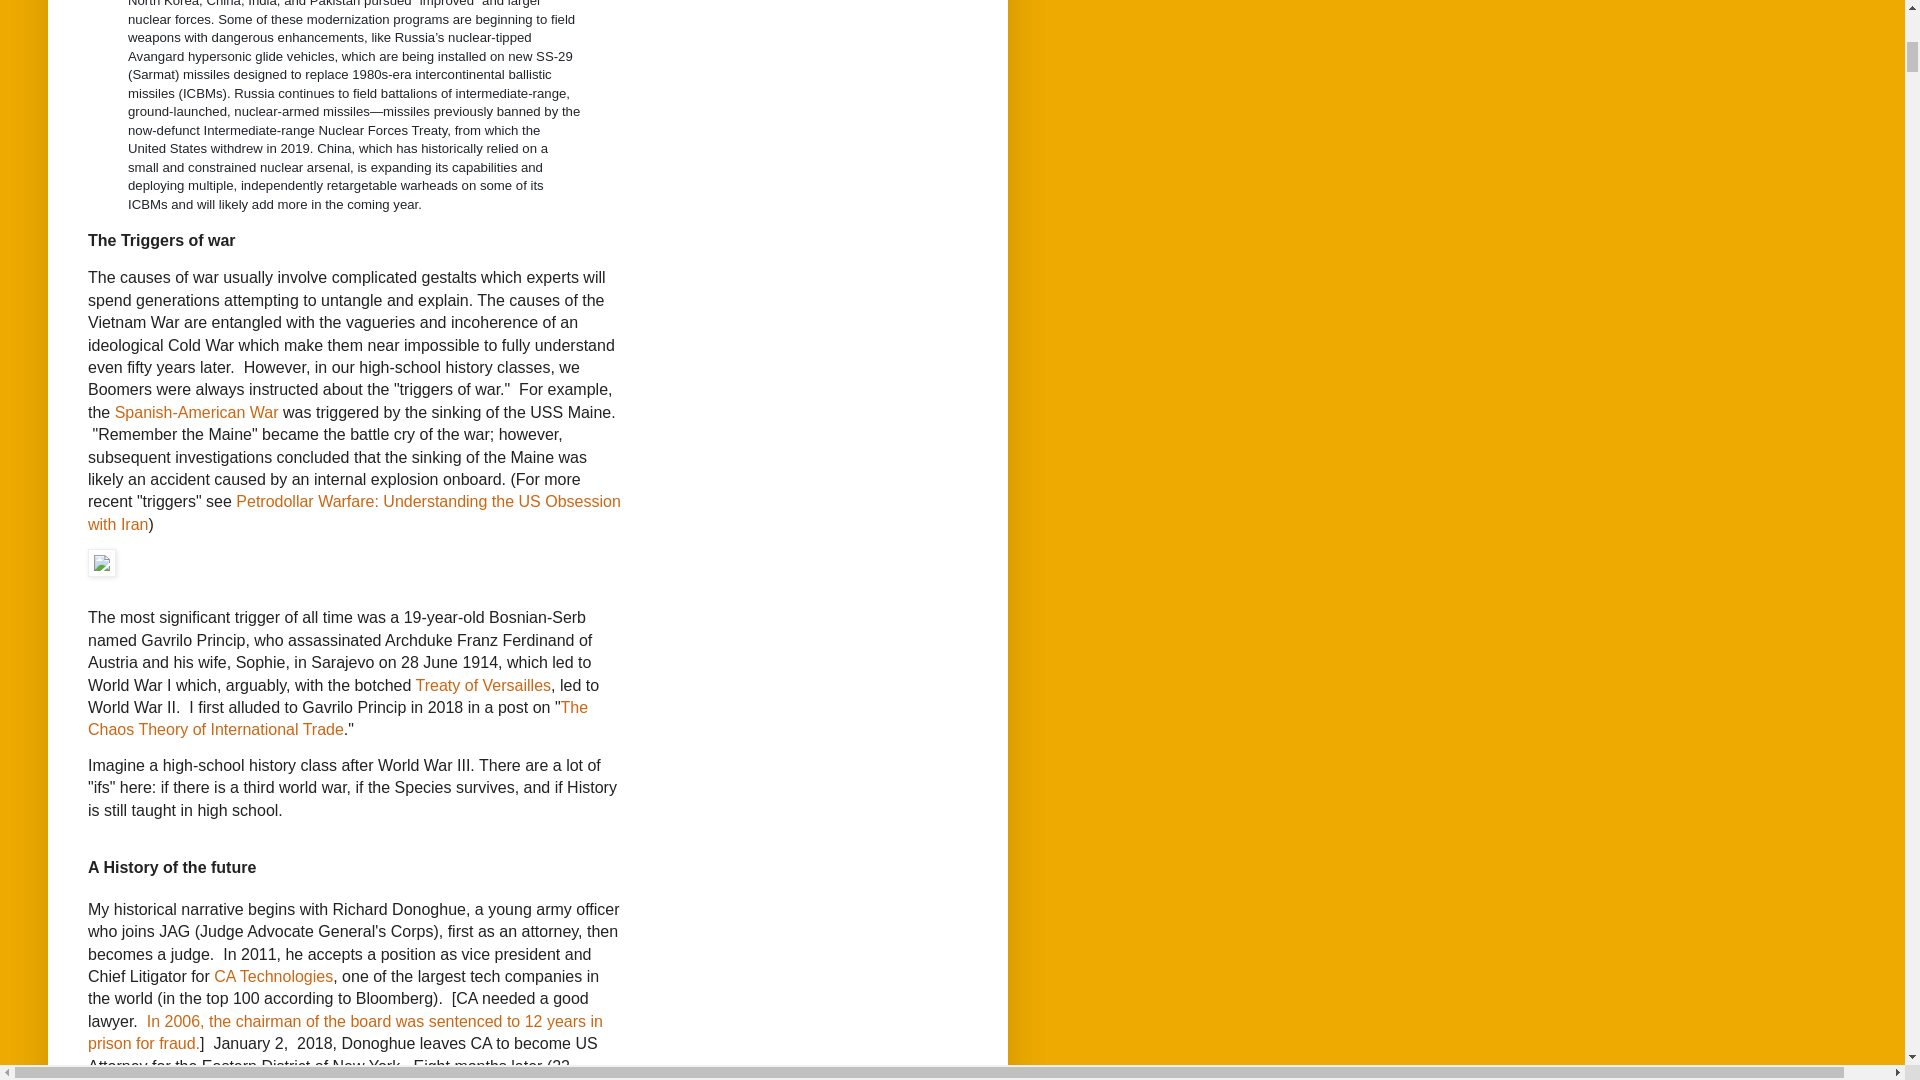 The width and height of the screenshot is (1920, 1080). Describe the element at coordinates (484, 684) in the screenshot. I see `Treaty of Versailles` at that location.